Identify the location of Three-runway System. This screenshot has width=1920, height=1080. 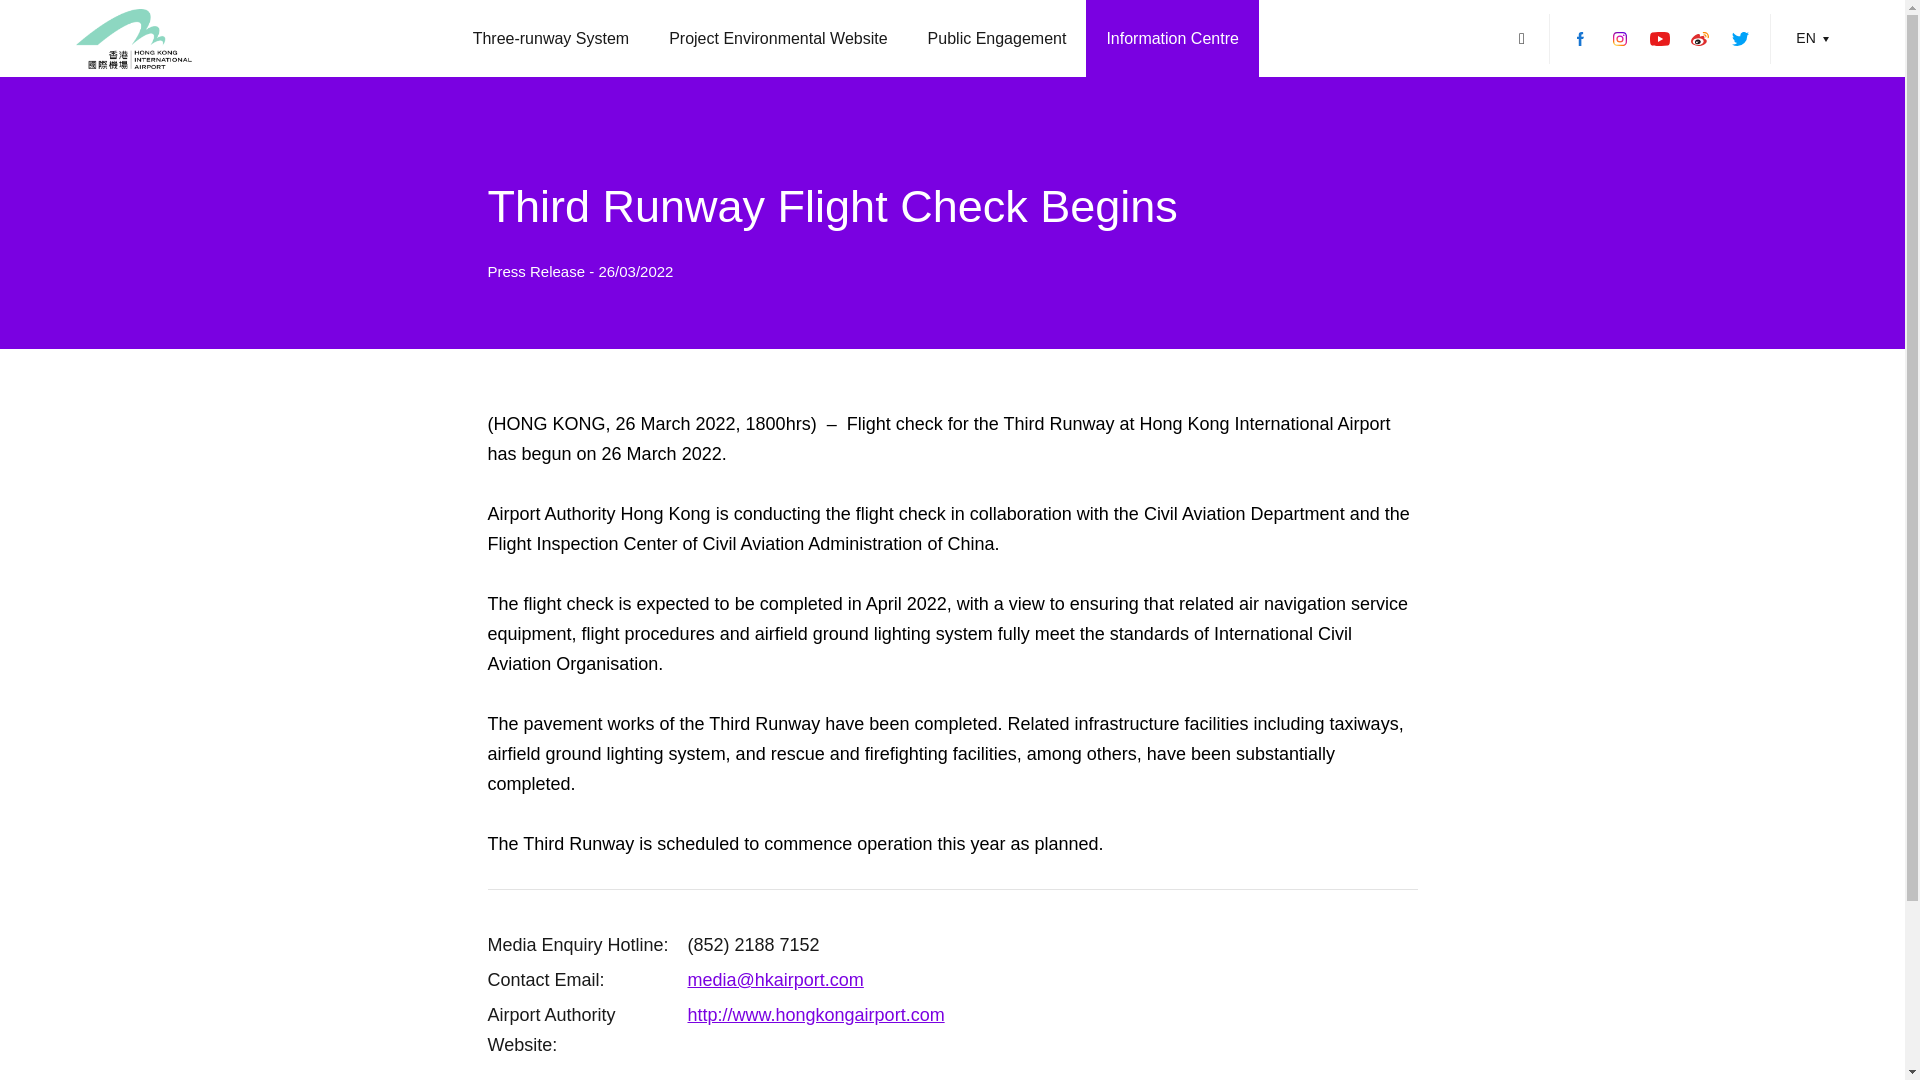
(552, 38).